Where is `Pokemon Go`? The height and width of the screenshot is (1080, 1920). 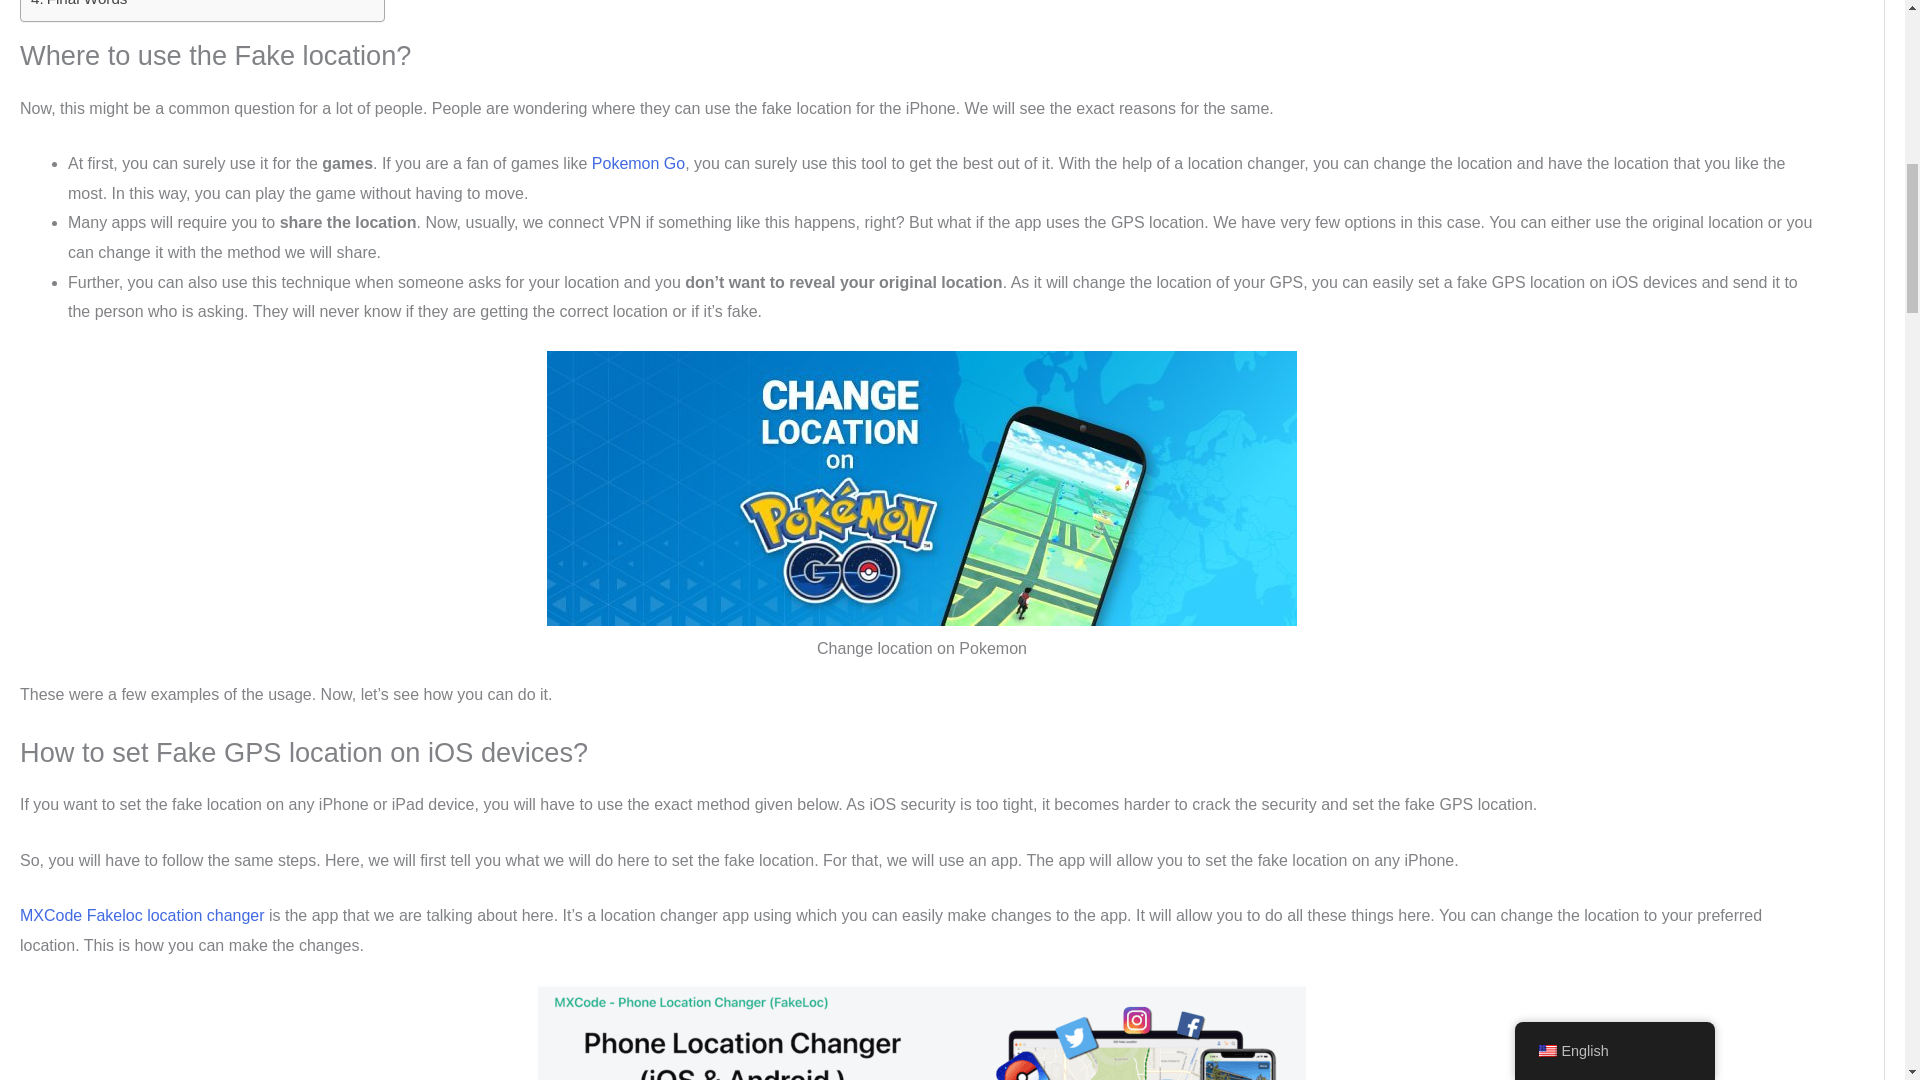 Pokemon Go is located at coordinates (638, 163).